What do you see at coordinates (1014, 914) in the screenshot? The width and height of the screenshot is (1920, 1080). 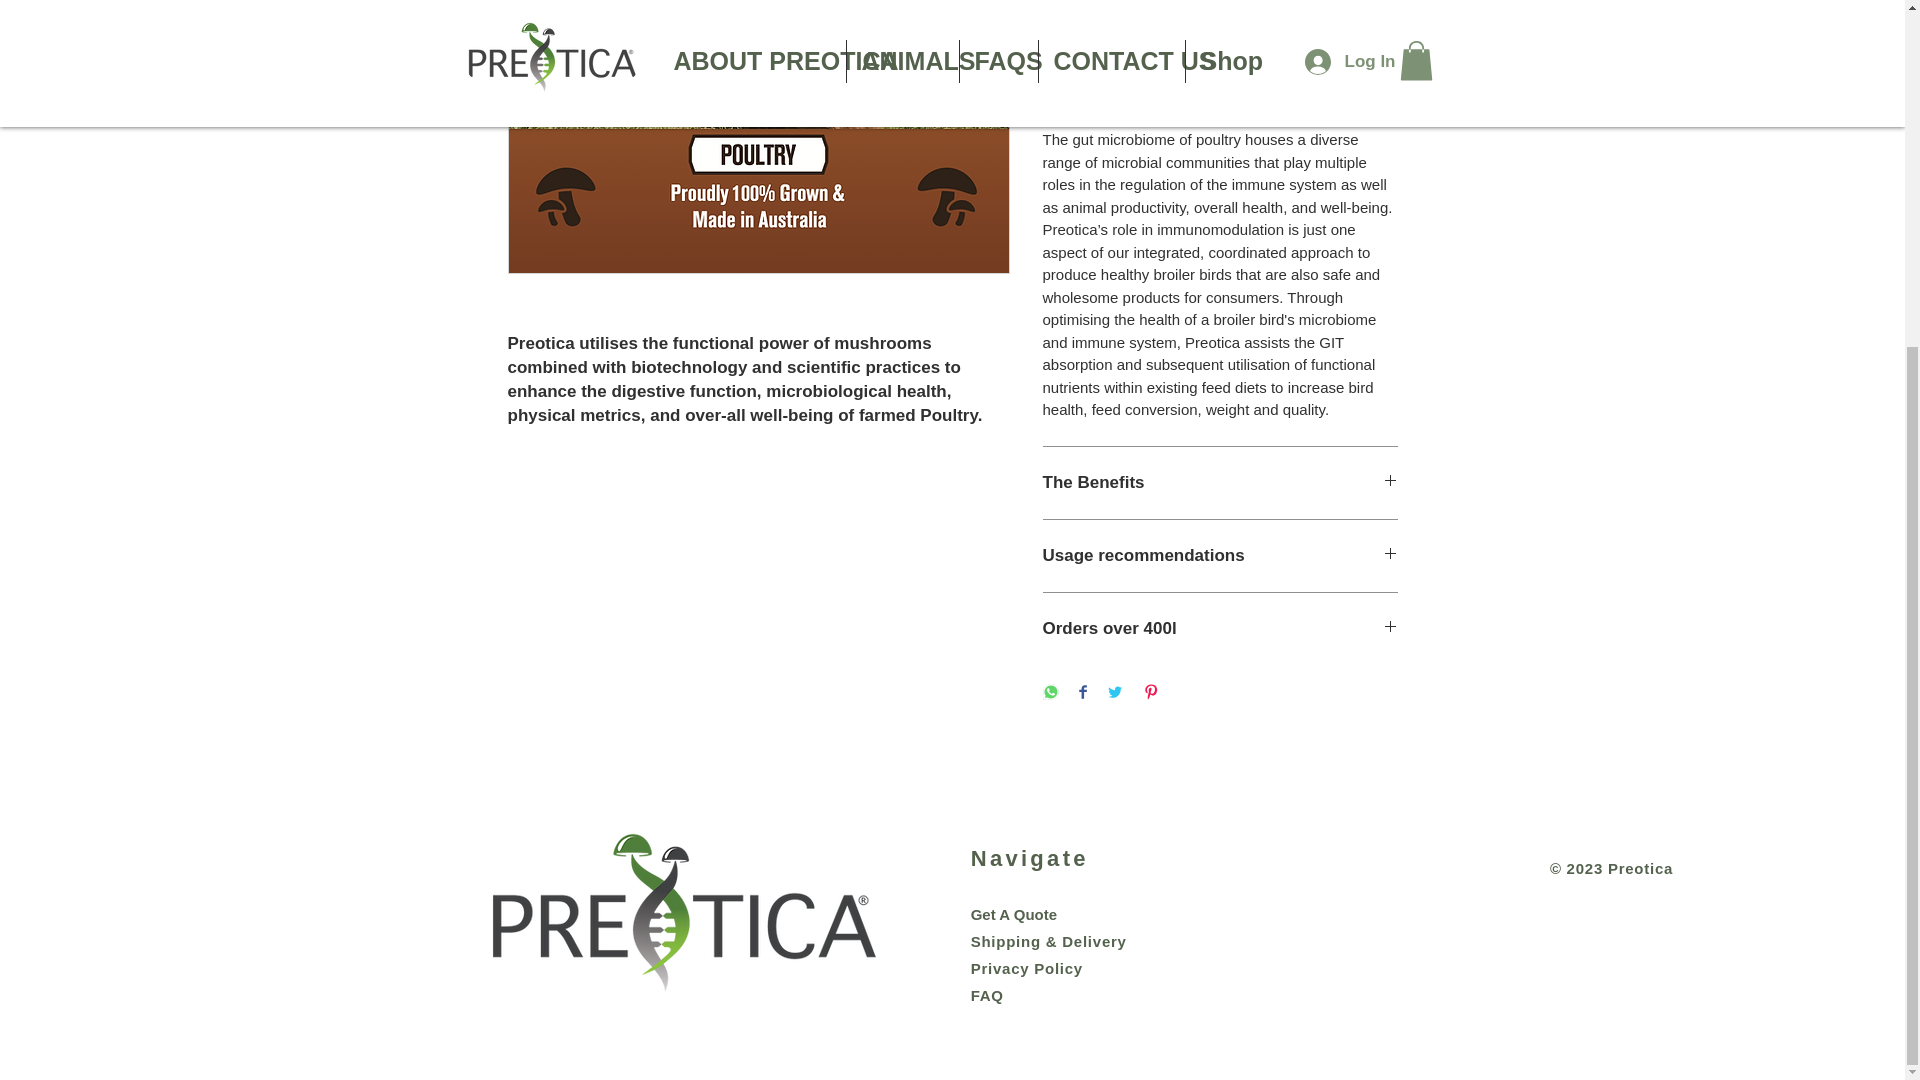 I see `Get A Quote` at bounding box center [1014, 914].